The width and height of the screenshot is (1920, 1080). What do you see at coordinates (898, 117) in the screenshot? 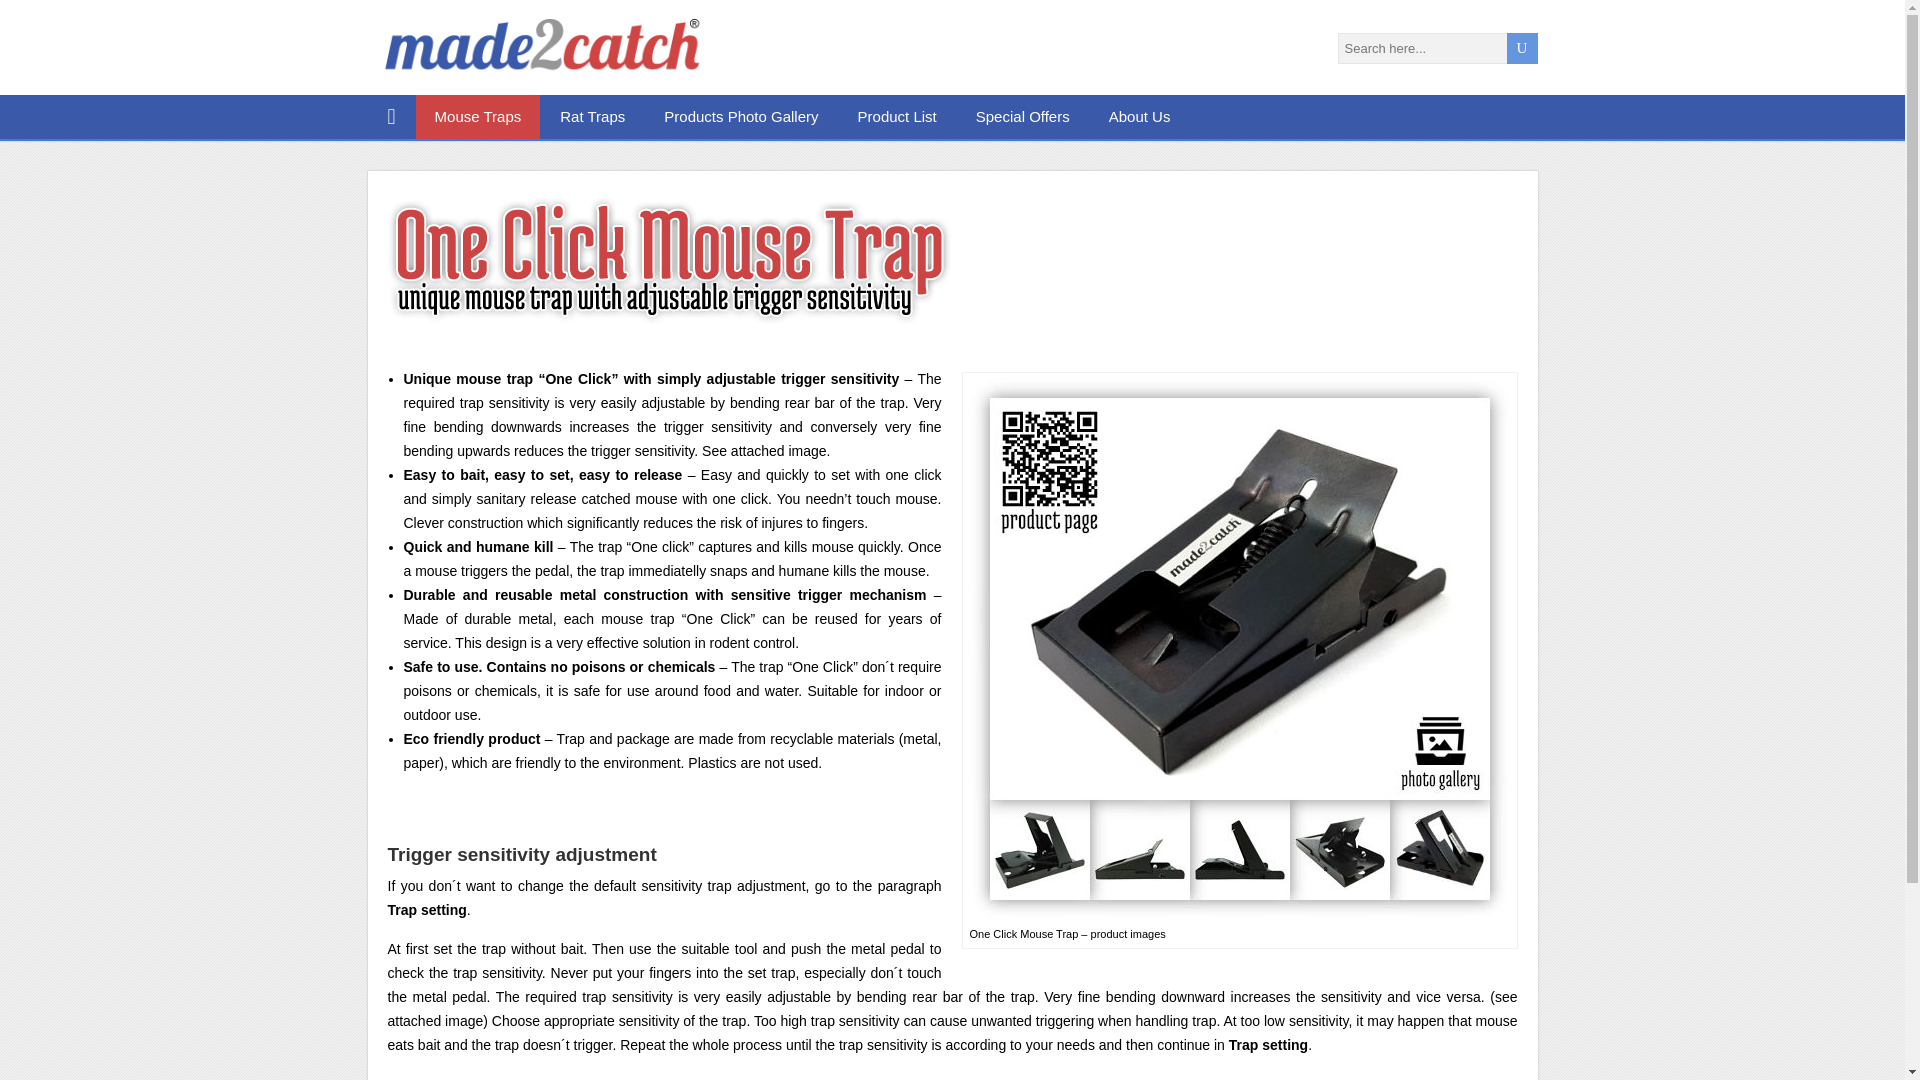
I see `Product List` at bounding box center [898, 117].